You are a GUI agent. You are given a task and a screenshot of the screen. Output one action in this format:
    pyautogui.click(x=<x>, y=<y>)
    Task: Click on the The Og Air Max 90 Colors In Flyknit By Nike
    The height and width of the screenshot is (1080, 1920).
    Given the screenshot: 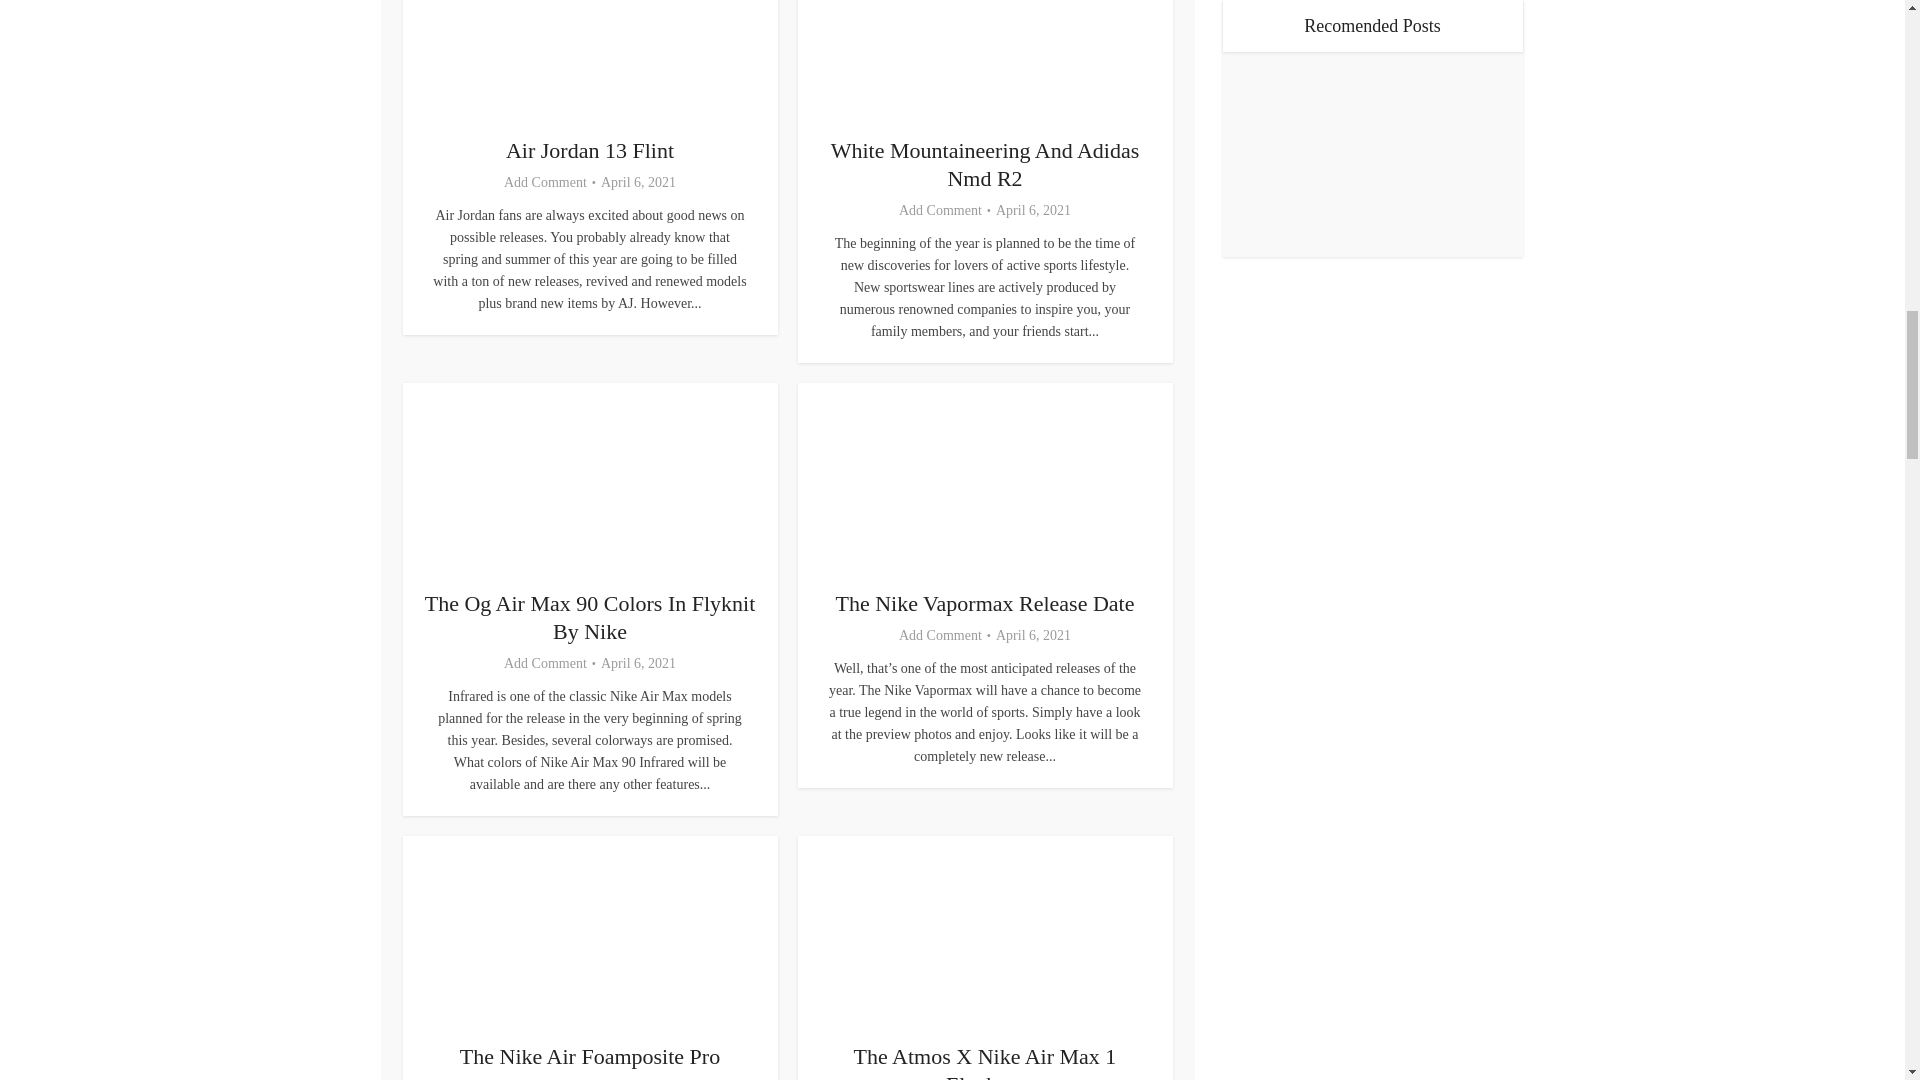 What is the action you would take?
    pyautogui.click(x=590, y=616)
    